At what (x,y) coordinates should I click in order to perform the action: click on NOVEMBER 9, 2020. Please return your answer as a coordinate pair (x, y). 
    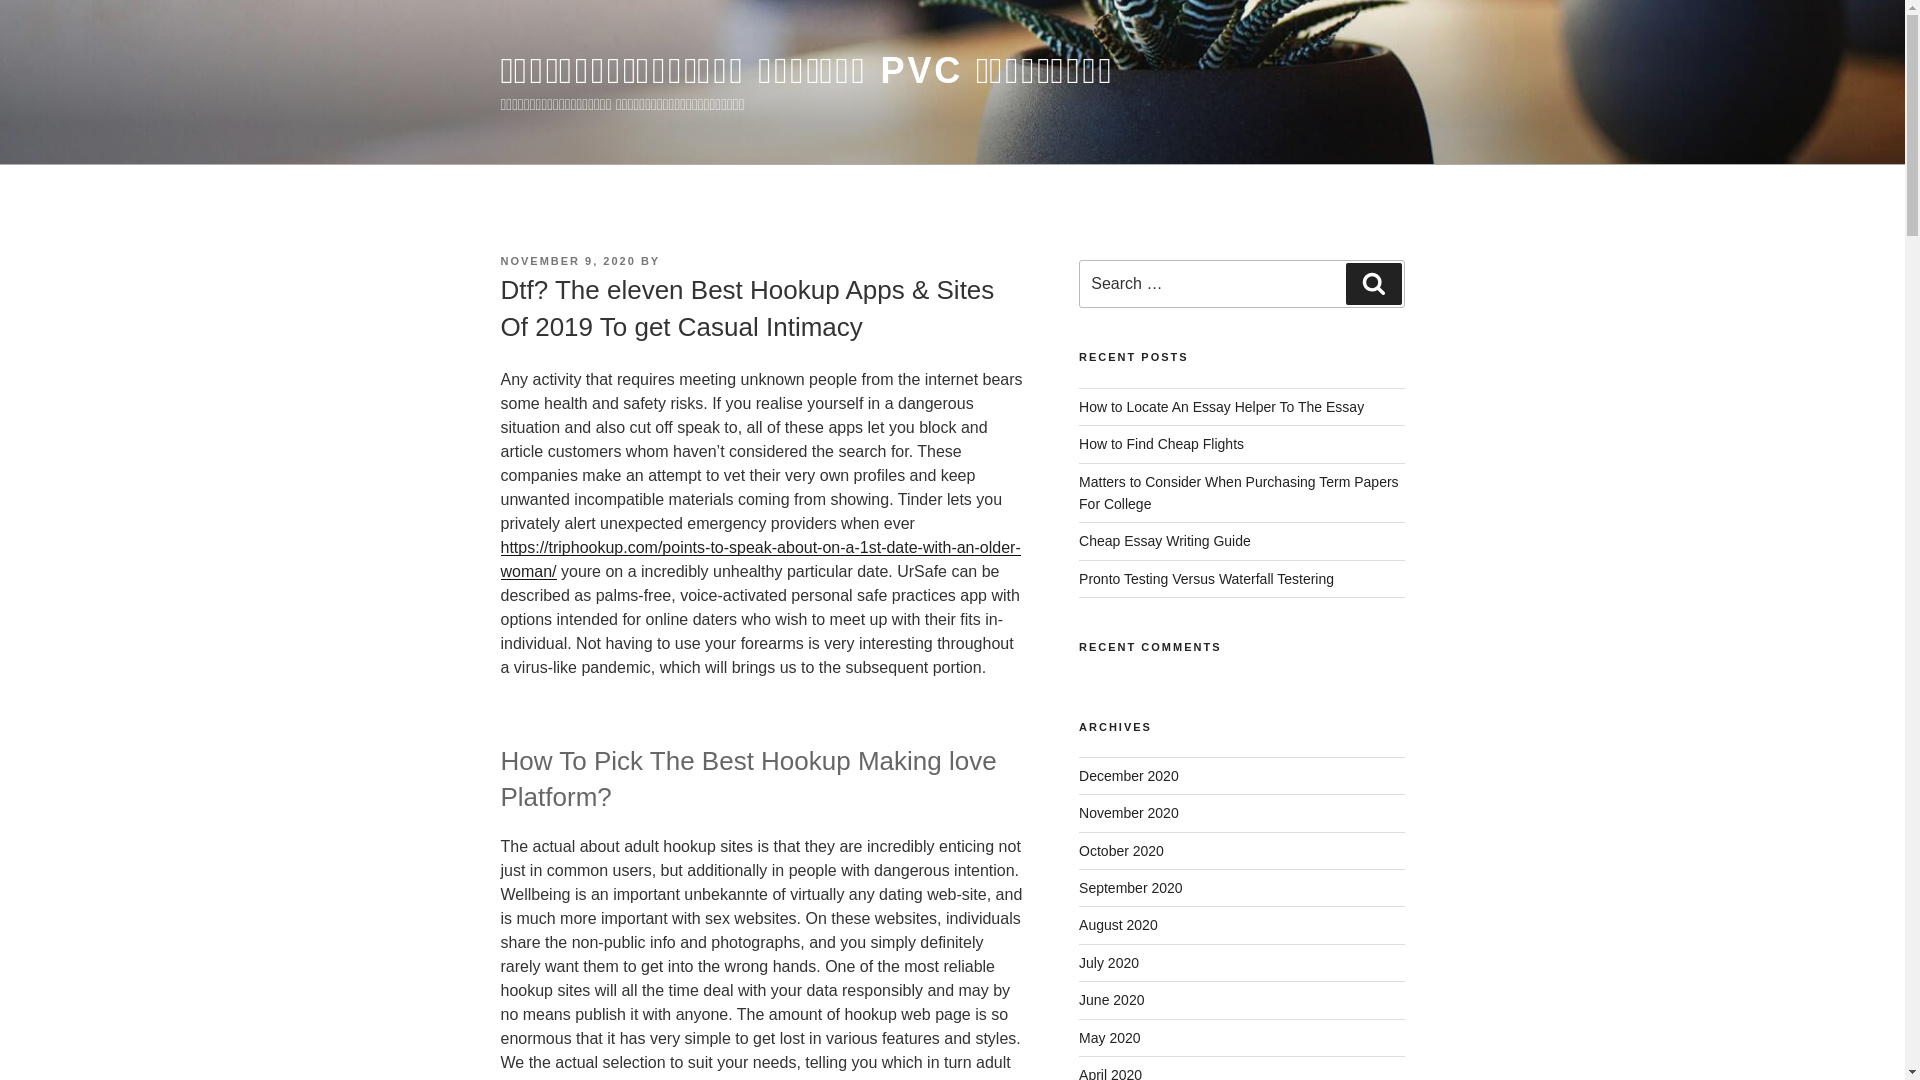
    Looking at the image, I should click on (567, 260).